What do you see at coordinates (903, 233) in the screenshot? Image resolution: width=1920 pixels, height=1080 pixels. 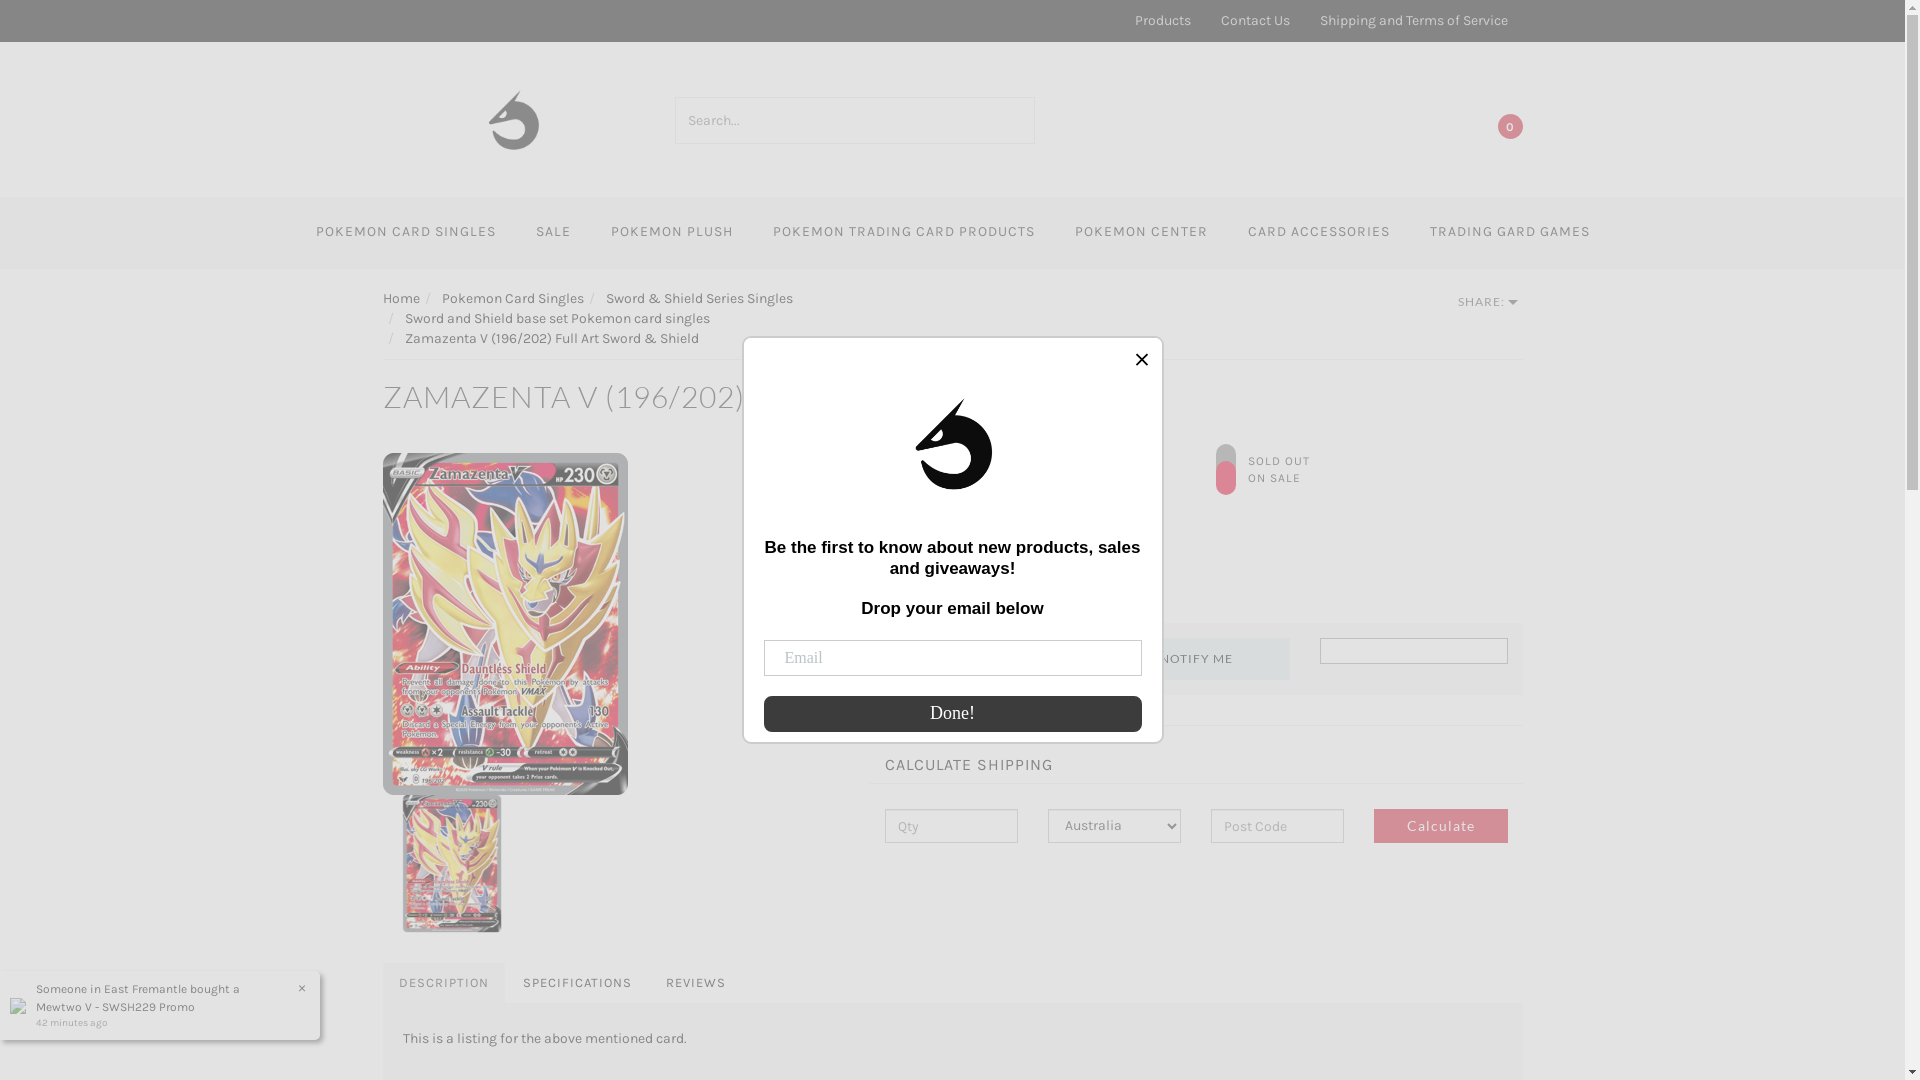 I see `POKEMON TRADING CARD PRODUCTS` at bounding box center [903, 233].